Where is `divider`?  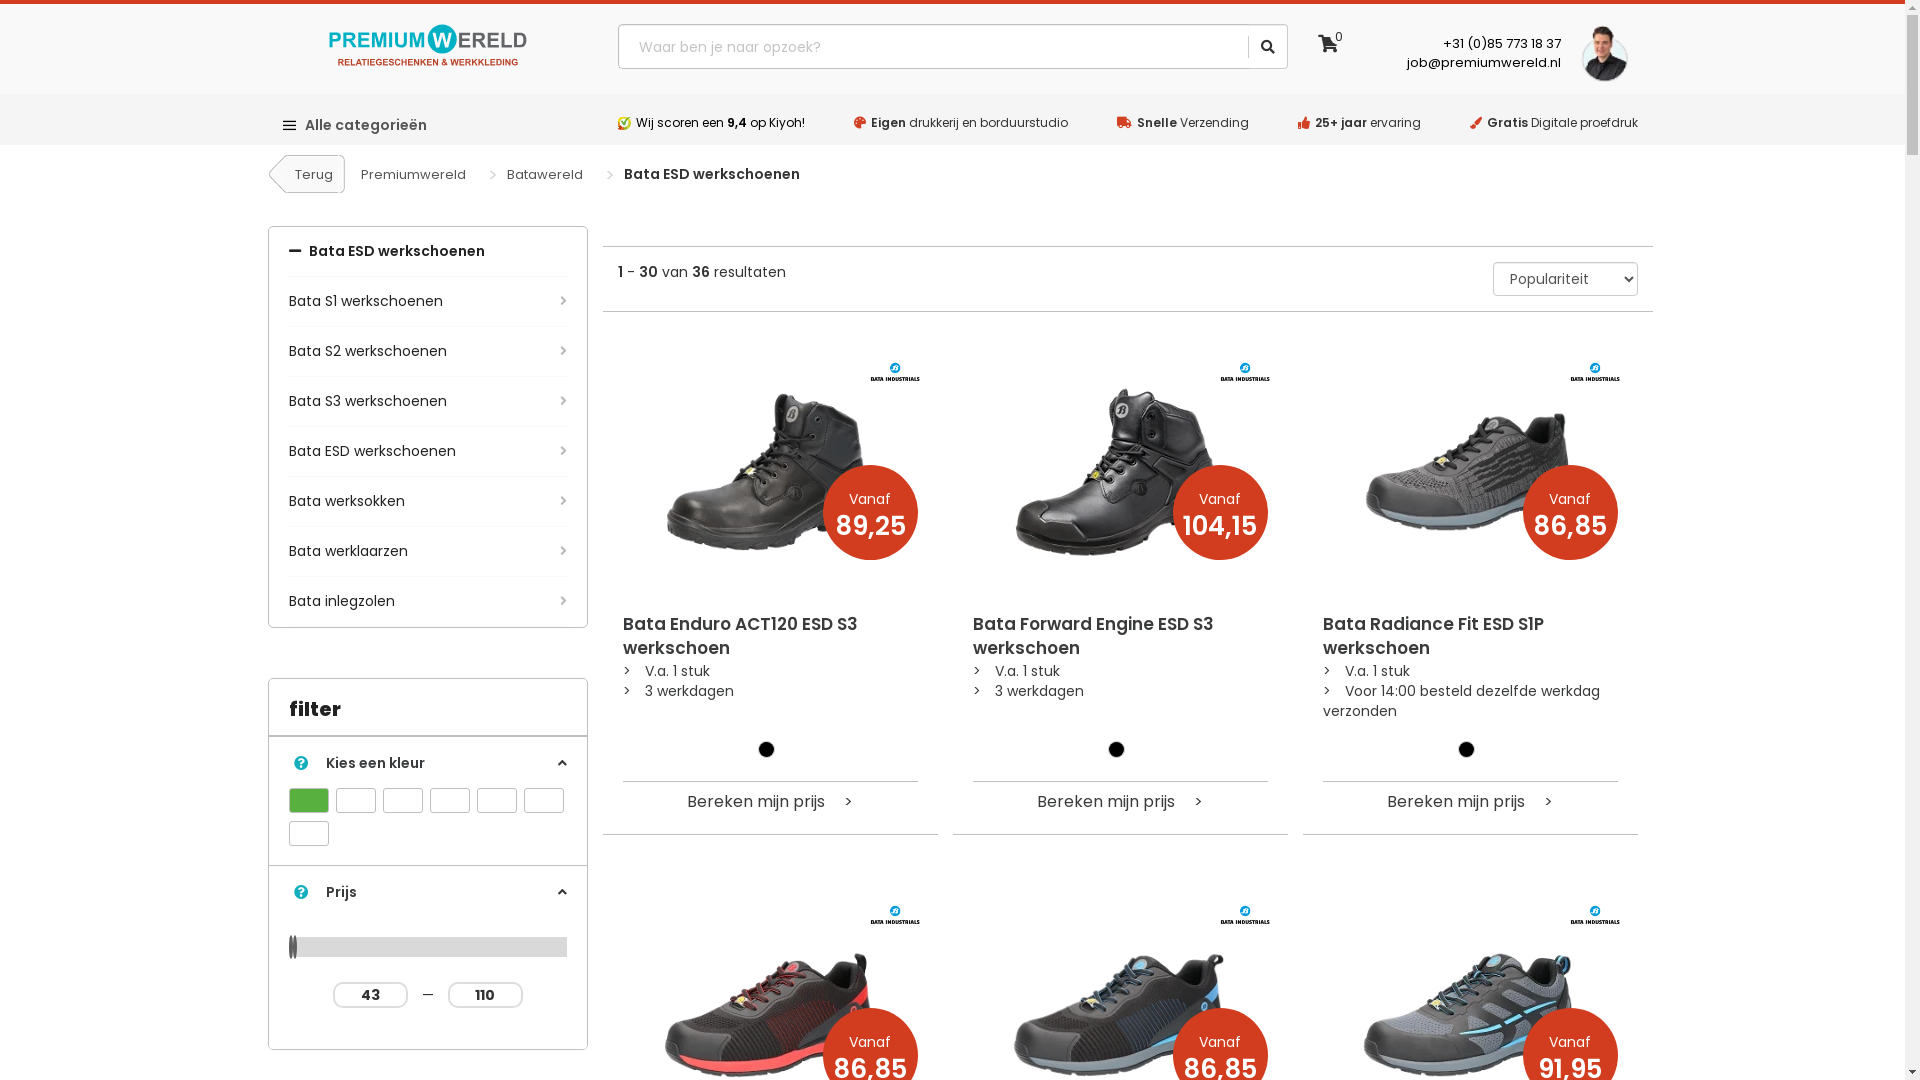 divider is located at coordinates (1249, 47).